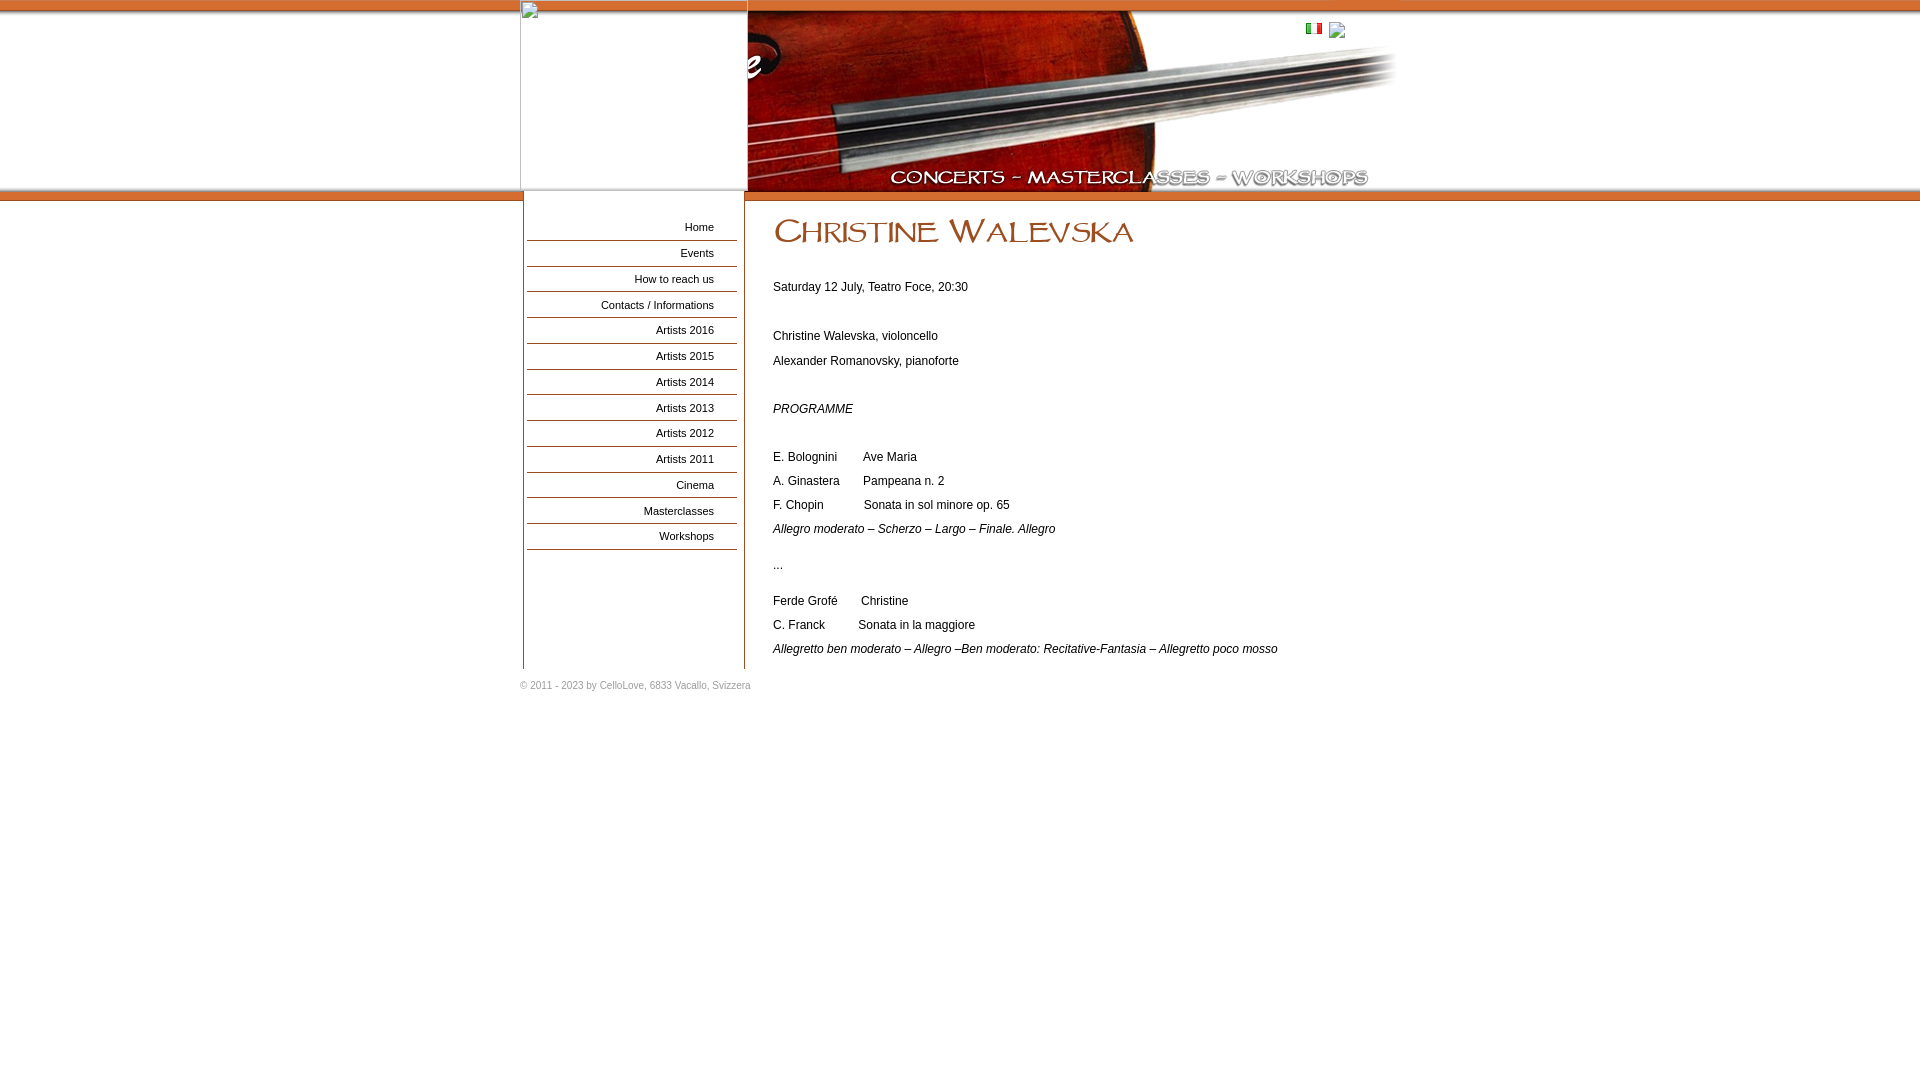 The width and height of the screenshot is (1920, 1080). Describe the element at coordinates (632, 331) in the screenshot. I see `Artists 2016` at that location.